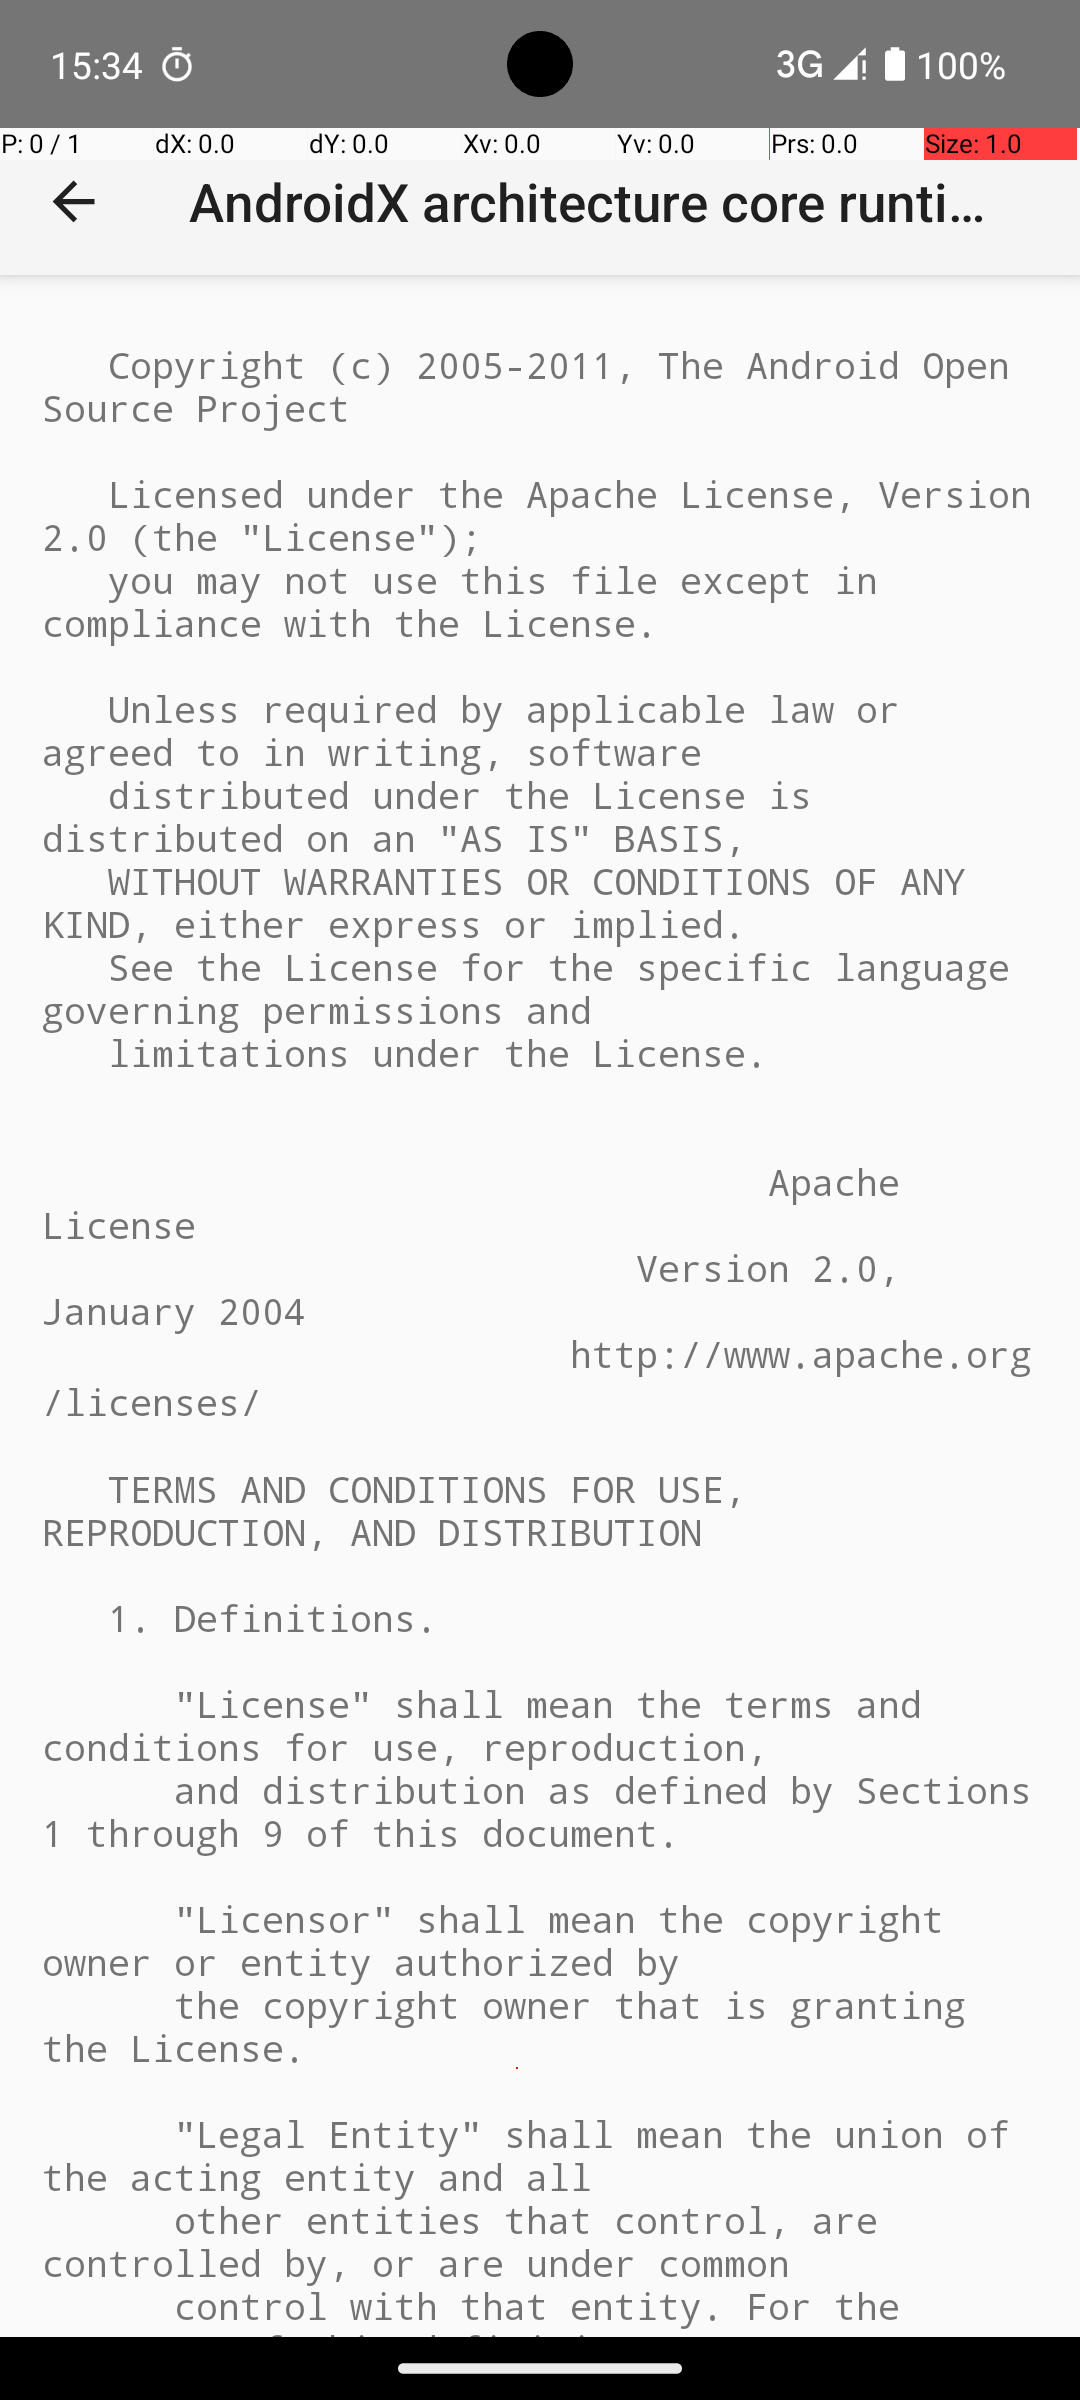 This screenshot has height=2400, width=1080. I want to click on 
   Copyright (c) 2005-2011, The Android Open Source Project

   Licensed under the Apache License, Version 2.0 (the "License");
   you may not use this file except in compliance with the License.

   Unless required by applicable law or agreed to in writing, software
   distributed under the License is distributed on an "AS IS" BASIS,
   WITHOUT WARRANTIES OR CONDITIONS OF ANY KIND, either express or implied.
   See the License for the specific language governing permissions and
   limitations under the License.


                                 Apache License
                           Version 2.0, January 2004
                        http://www.apache.org/licenses/

   TERMS AND CONDITIONS FOR USE, REPRODUCTION, AND DISTRIBUTION

   1. Definitions.

      "License" shall mean the terms and conditions for use, reproduction,
      and distribution as defined by Sections 1 through 9 of this document.

      "Licensor" shall mean the copyright owner or entity authorized by
      the copyright owner that is granting the License.

      "Legal Entity" shall mean the union of the acting entity and all
      other entities that control, are controlled by, or are under common
      control with that entity. For the purposes of this definition,
      "control" means (i) the power, direct or indirect, to cause the
      direction or management of such entity, whether by contract or
      otherwise, or (ii) ownership of fifty percent (50%) or more of the
      outstanding shares, or (iii) beneficial ownership of such entity.

      "You" (or "Your") shall mean an individual or Legal Entity
      exercising permissions granted by this License.

      "Source" form shall mean the preferred form for making modifications,
      including but not limited to software source code, documentation
      source, and configuration files.

      "Object" form shall mean any form resulting from mechanical
      transformation or translation of a Source form, including but
      not limited to compiled object code, generated documentation,
      and conversions to other media types.

      "Work" shall mean the work of authorship, whether in Source or
      Object form, made available under the License, as indicated by a
      copyright notice that is included in or attached to the work
      (an example is provided in the Appendix below).

      "Derivative Works" shall mean any work, whether in Source or Object
      form, that is based on (or derived from) the Work and for which the
      editorial revisions, annotations, elaborations, or other modifications
      represent, as a whole, an original work of authorship. For the purposes
      of this License, Derivative Works shall not include works that remain
      separable from, or merely link (or bind by name) to the interfaces of,
      the Work and Derivative Works thereof.

      "Contribution" shall mean any work of authorship, including
      the original version of the Work and any modifications or additions
      to that Work or Derivative Works thereof, that is intentionally
      submitted to Licensor for inclusion in the Work by the copyright owner
      or by an individual or Legal Entity authorized to submit on behalf of
      the copyright owner. For the purposes of this definition, "submitted"
      means any form of electronic, verbal, or written communication sent
      to the Licensor or its representatives, including but not limited to
      communication on electronic mailing lists, source code control systems,
      and issue tracking systems that are managed by, or on behalf of, the
      Licensor for the purpose of discussing and improving the Work, but
      excluding communication that is conspicuously marked or otherwise
      designated in writing by the copyright owner as "Not a Contribution."

      "Contributor" shall mean Licensor and any individual or Legal Entity
      on behalf of whom a Contribution has been received by Licensor and
      subsequently incorporated within the Work.

   2. Grant of Copyright License. Subject to the terms and conditions of
      this License, each Contributor hereby grants to You a perpetual,
      worldwide, non-exclusive, no-charge, royalty-free, irrevocable
      copyright license to reproduce, prepare Derivative Works of,
      publicly display, publicly perform, sublicense, and distribute the
      Work and such Derivative Works in Source or Object form.

   3. Grant of Patent License. Subject to the terms and conditions of
      this License, each Contributor hereby grants to You a perpetual,
      worldwide, non-exclusive, no-charge, royalty-free, irrevocable
      (except as stated in this section) patent license to make, have made,
      use, offer to sell, sell, import, and otherwise transfer the Work,
      where such license applies only to those patent claims licensable
      by such Contributor that are necessarily infringed by their
      Contribution(s) alone or by combination of their Contribution(s)
      with the Work to which such Contribution(s) was submitted. If You
      institute patent litigation against any entity (including a
      cross-claim or counterclaim in a lawsuit) alleging that the Work
      or a Contribution incorporated within the Work constitutes direct
      or contributory patent infringement, then any patent licenses
      granted to You under this License for that Work shall terminate
      as of the date such litigation is filed.

   4. Redistribution. You may reproduce and distribute copies of the
      Work or Derivative Works thereof in any medium, with or without
      modifications, and in Source or Object form, provided that You
      meet the following conditions:

      (a) You must give any other recipients of the Work or
          Derivative Works a copy of this License; and

      (b) You must cause any modified files to carry prominent notices
          stating that You changed the files; and

      (c) You must retain, in the Source form of any Derivative Works
          that You distribute, all copyright, patent, trademark, and
          attribution notices from the Source form of the Work,
          excluding those notices that do not pertain to any part of
          the Derivative Works; and

      (d) If the Work includes a "NOTICE" text file as part of its
          distribution, then any Derivative Works that You distribute must
          include a readable copy of the attribution notices contained
          within such NOTICE file, excluding those notices that do not
          pertain to any part of the Derivative Works, in at least one
          of the following places: within a NOTICE text file distributed
          as part of the Derivative Works; within the Source form or
          documentation, if provided along with the Derivative Works; or,
          within a display generated by the Derivative Works, if and
          wherever such third-party notices normally appear. The contents
          of the NOTICE file are for informational purposes only and
          do not modify the License. You may add Your own attribution
          notices within Derivative Works that You distribute, alongside
          or as an addendum to the NOTICE text from the Work, provided
          that such additional attribution notices cannot be construed
          as modifying the License.

      You may add Your own copyright statement to Your modifications and
      may provide additional or different license terms and conditions
      for use, reproduction, or distribution of Your modifications, or
      for any such Derivative Works as a whole, provided Your use,
      reproduction, and distribution of the Work otherwise complies with
      the conditions stated in this License.

   5. Submission of Contributions. Unless You explicitly state otherwise,
      any Contribution intentionally submitted for inclusion in the Work
      by You to the Licensor shall be under the terms and conditions of
      this License, without any additional terms or conditions.
      Notwithstanding the above, nothing herein shall supersede or modify
      the terms of any separate license agreement you may have executed
      with Licensor regarding such Contributions.

   6. Trademarks. This License does not grant permission to use the trade
      names, trademarks, service marks, or product names of the Licensor,
      except as required for reasonable and customary use in describing the
      origin of the Work and reproducing the content of the NOTICE file.

   7. Disclaimer of Warranty. Unless required by applicable law or
      agreed to in writing, Licensor provides the Work (and each
      Contributor provides its Contributions) on an "AS IS" BASIS,
      WITHOUT WARRANTIES OR CONDITIONS OF ANY KIND, either express or
      implied, including, without limitation, any warranties or conditions
      of TITLE, NON-INFRINGEMENT, MERCHANTABILITY, or FITNESS FOR A
      PARTICULAR PURPOSE. You are solely responsible for determining the
      appropriateness of using or redistributing the Work and assume any
      risks associated with Your exercise of permissions under this License.

   8. Limitation of Liability. In no event and under no legal theory,
      whether in tort (including negligence), contract, or otherwise,
      unless required by applicable law (such as deliberate and grossly
      negligent acts) or agreed to in writing, shall any Contributor be
      liable to You for damages, including any direct, indirect, special,
      incidental, or consequential damages of any character arising as a
      result of this License or out of the use or inability to use the
      Work (including but not limited to damages for loss of goodwill,
      work stoppage, computer failure or malfunction, or any and all
      other commercial damages or losses), even if such Contributor
      has been advised of the possibility of such damages.

   9. Accepting Warranty or Additional Liability. While redistributing
      the Work or Derivative Works thereof, You may choose to offer,
      and charge a fee for, acceptance of support, warranty, indemnity,
      or other liability obligations and/or rights consistent with this
      License. However, in accepting such obligations, You may act only
      on Your own behalf and on Your sole responsibility, not on behalf
      of any other Contributor, and only if You agree to indemnify,
      defend, and hold each Contributor harmless for any liability
      incurred by, or claims asserted against, such Contributor by reason
      of your accepting any such warranty or additional liability.

   END OF TERMS AND CONDITIONS
, so click(540, 1306).